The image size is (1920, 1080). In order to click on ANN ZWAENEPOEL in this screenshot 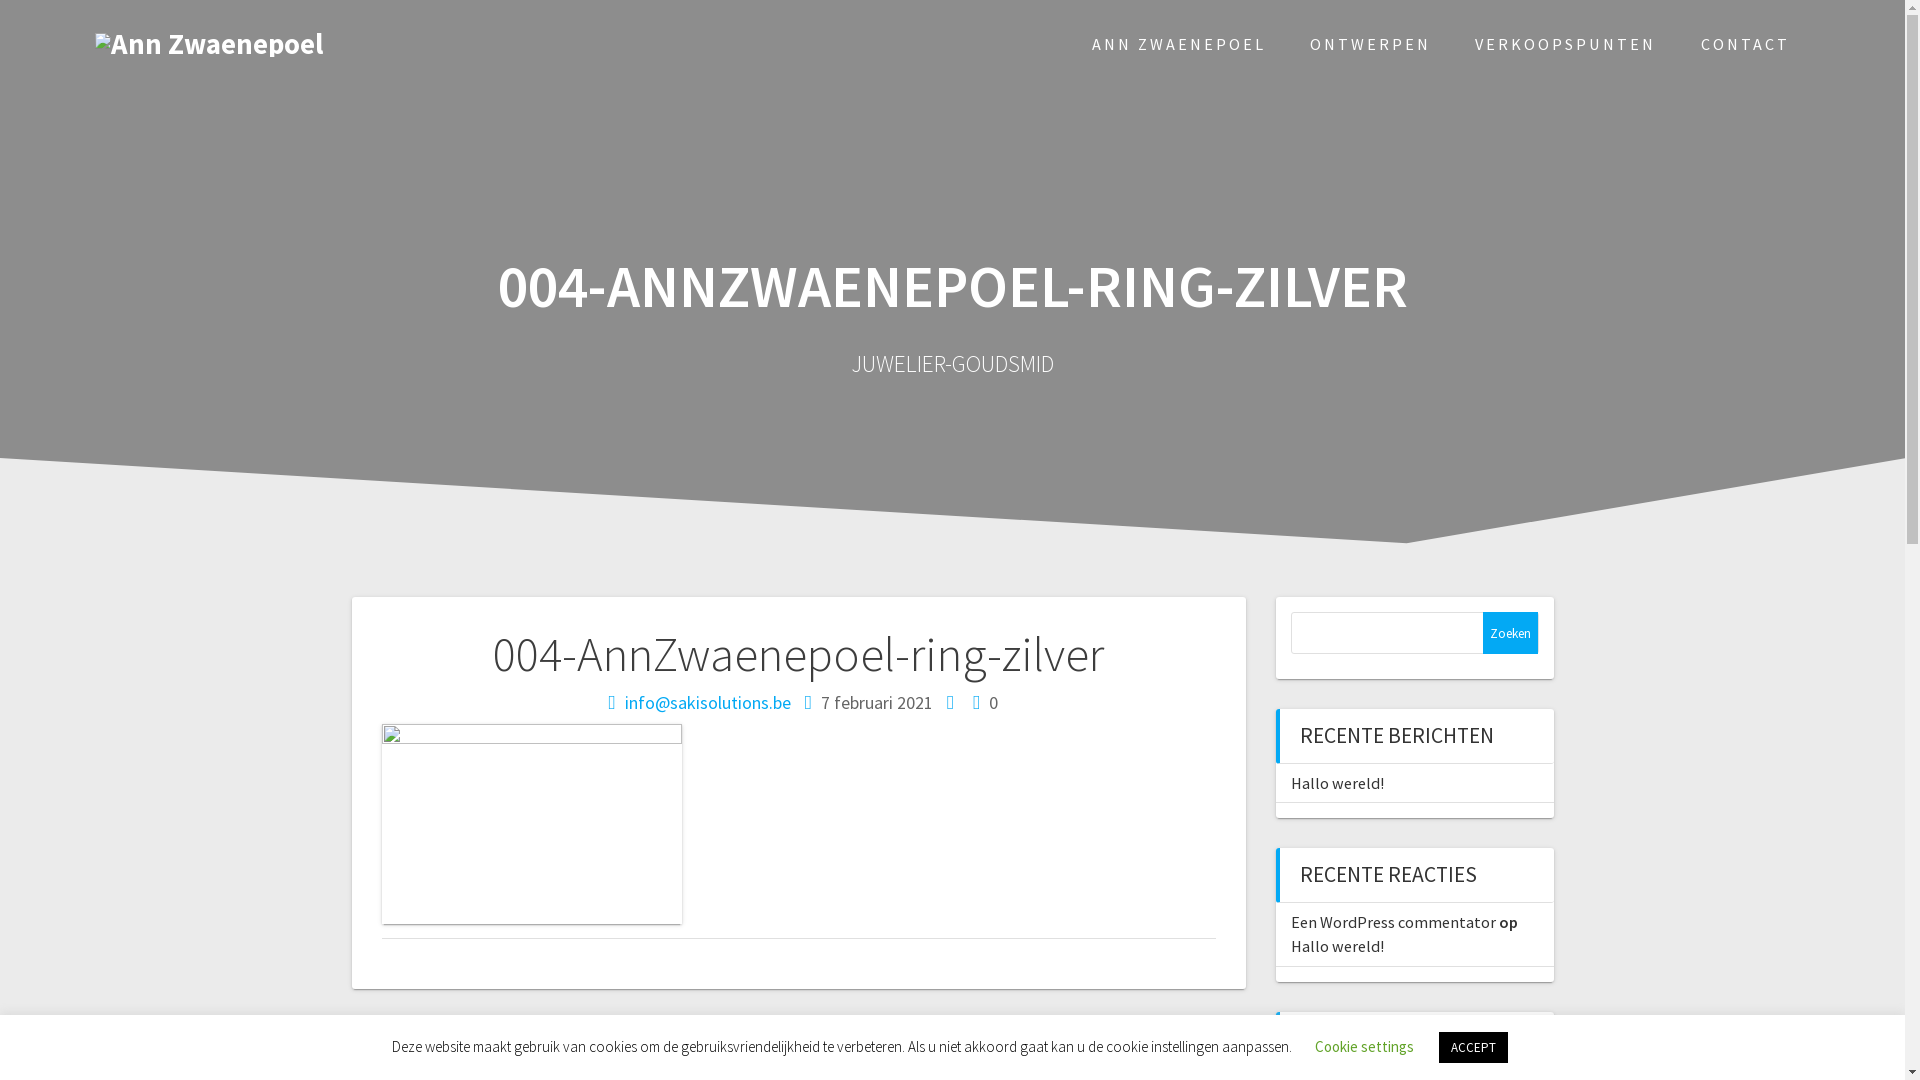, I will do `click(1179, 44)`.